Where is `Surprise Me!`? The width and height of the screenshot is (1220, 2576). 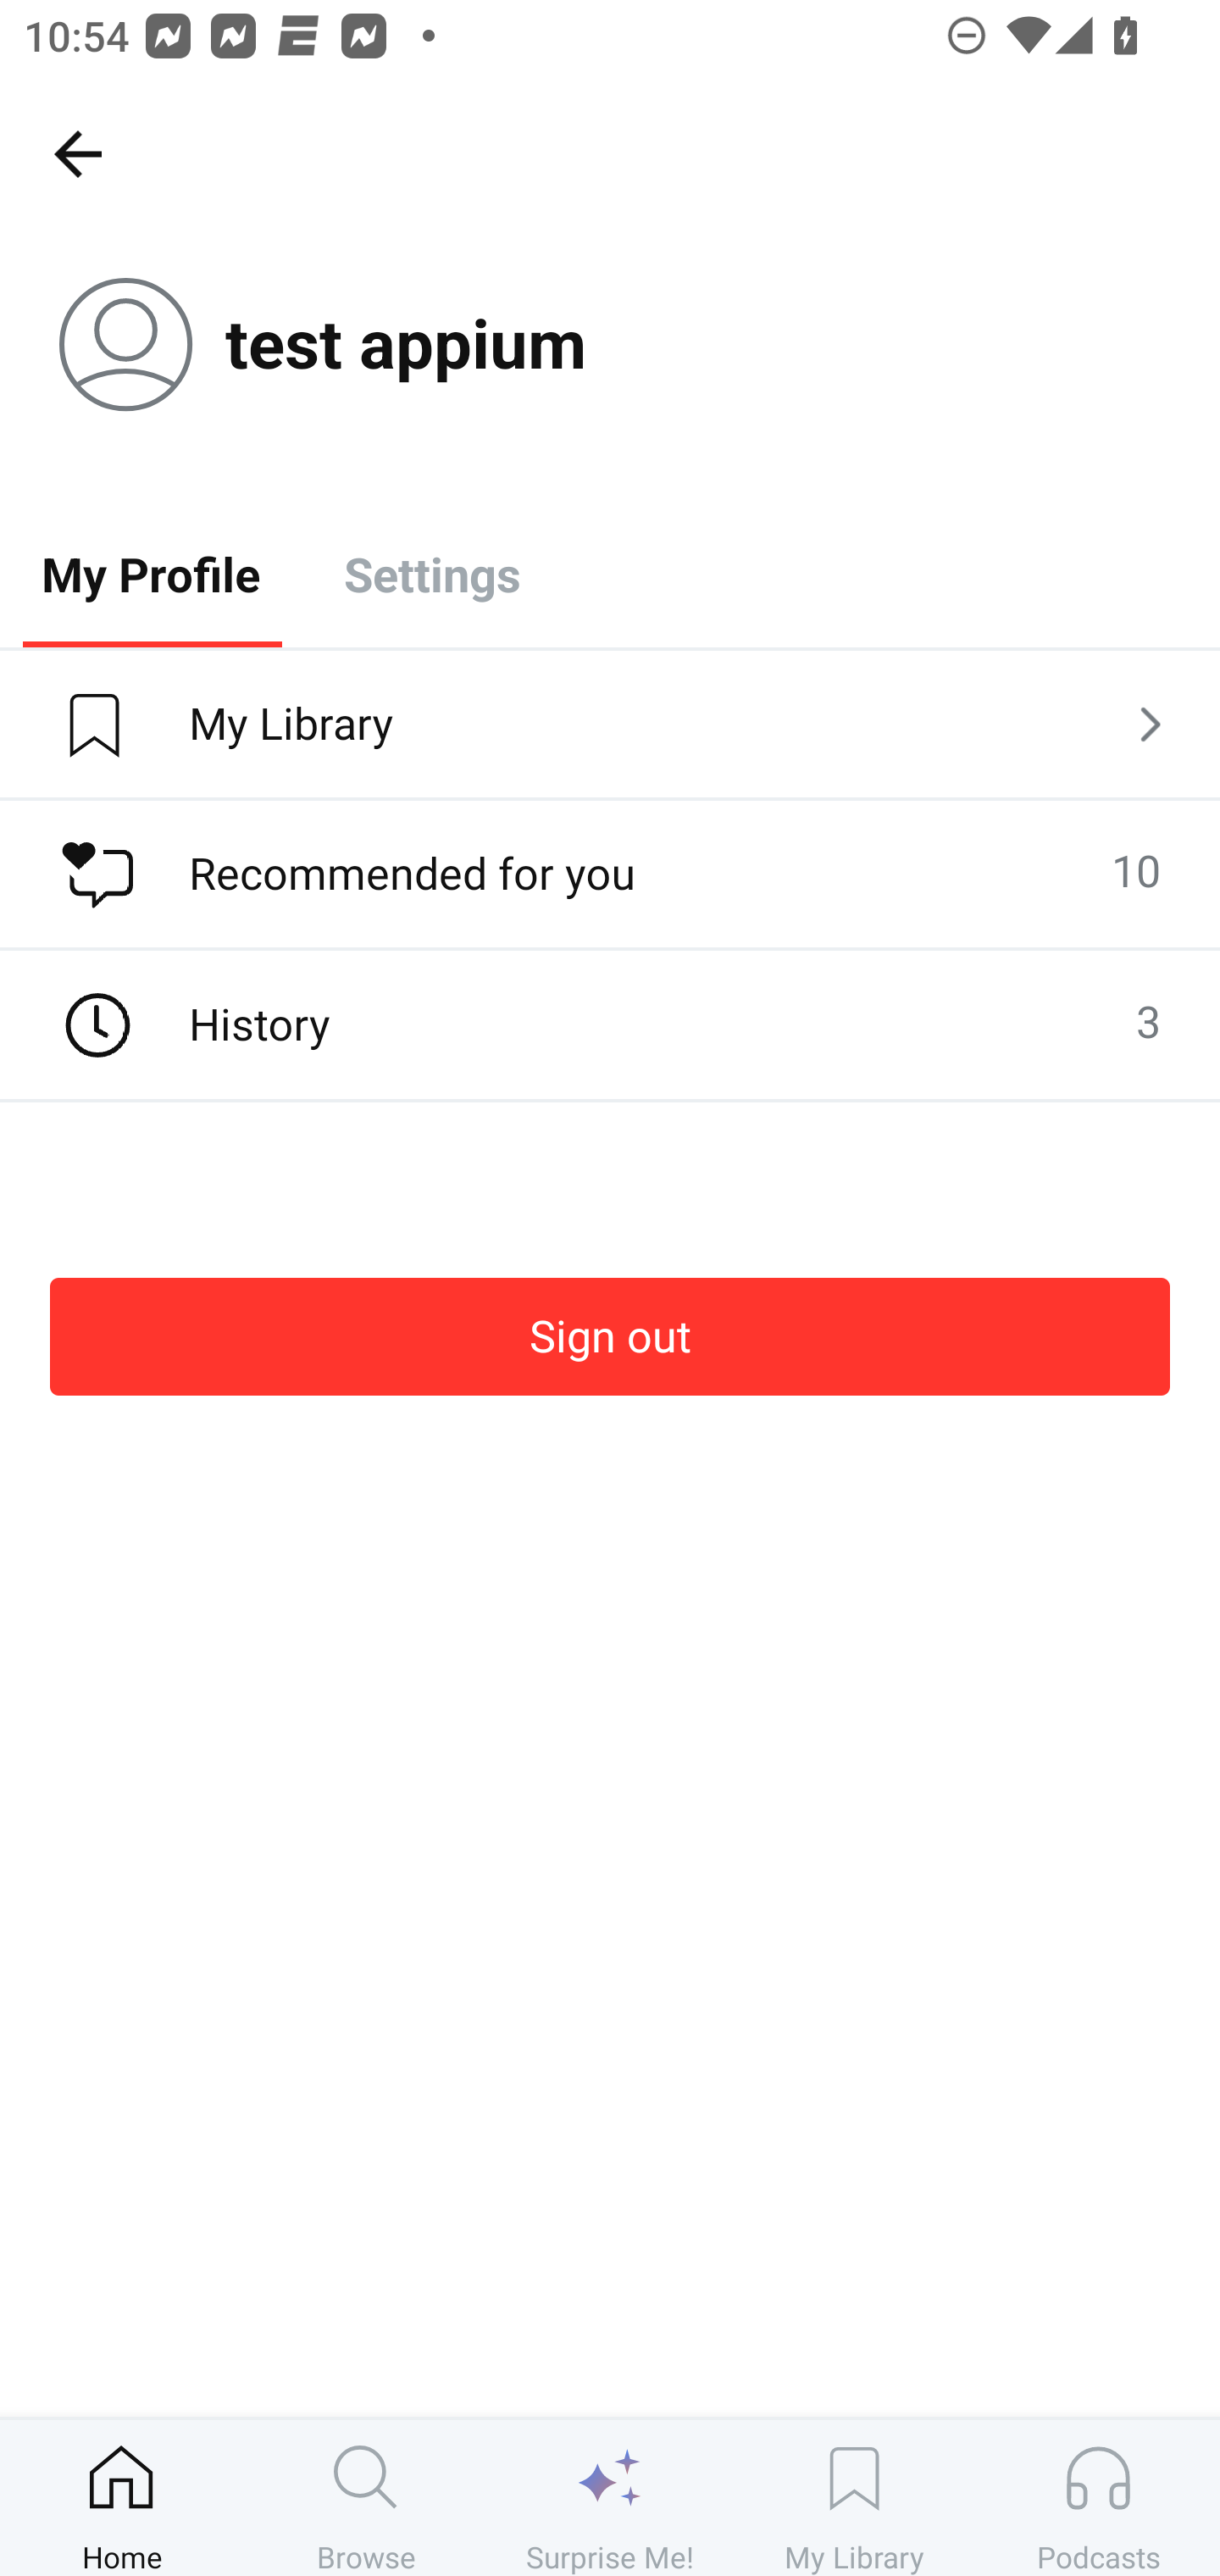 Surprise Me! is located at coordinates (610, 2497).